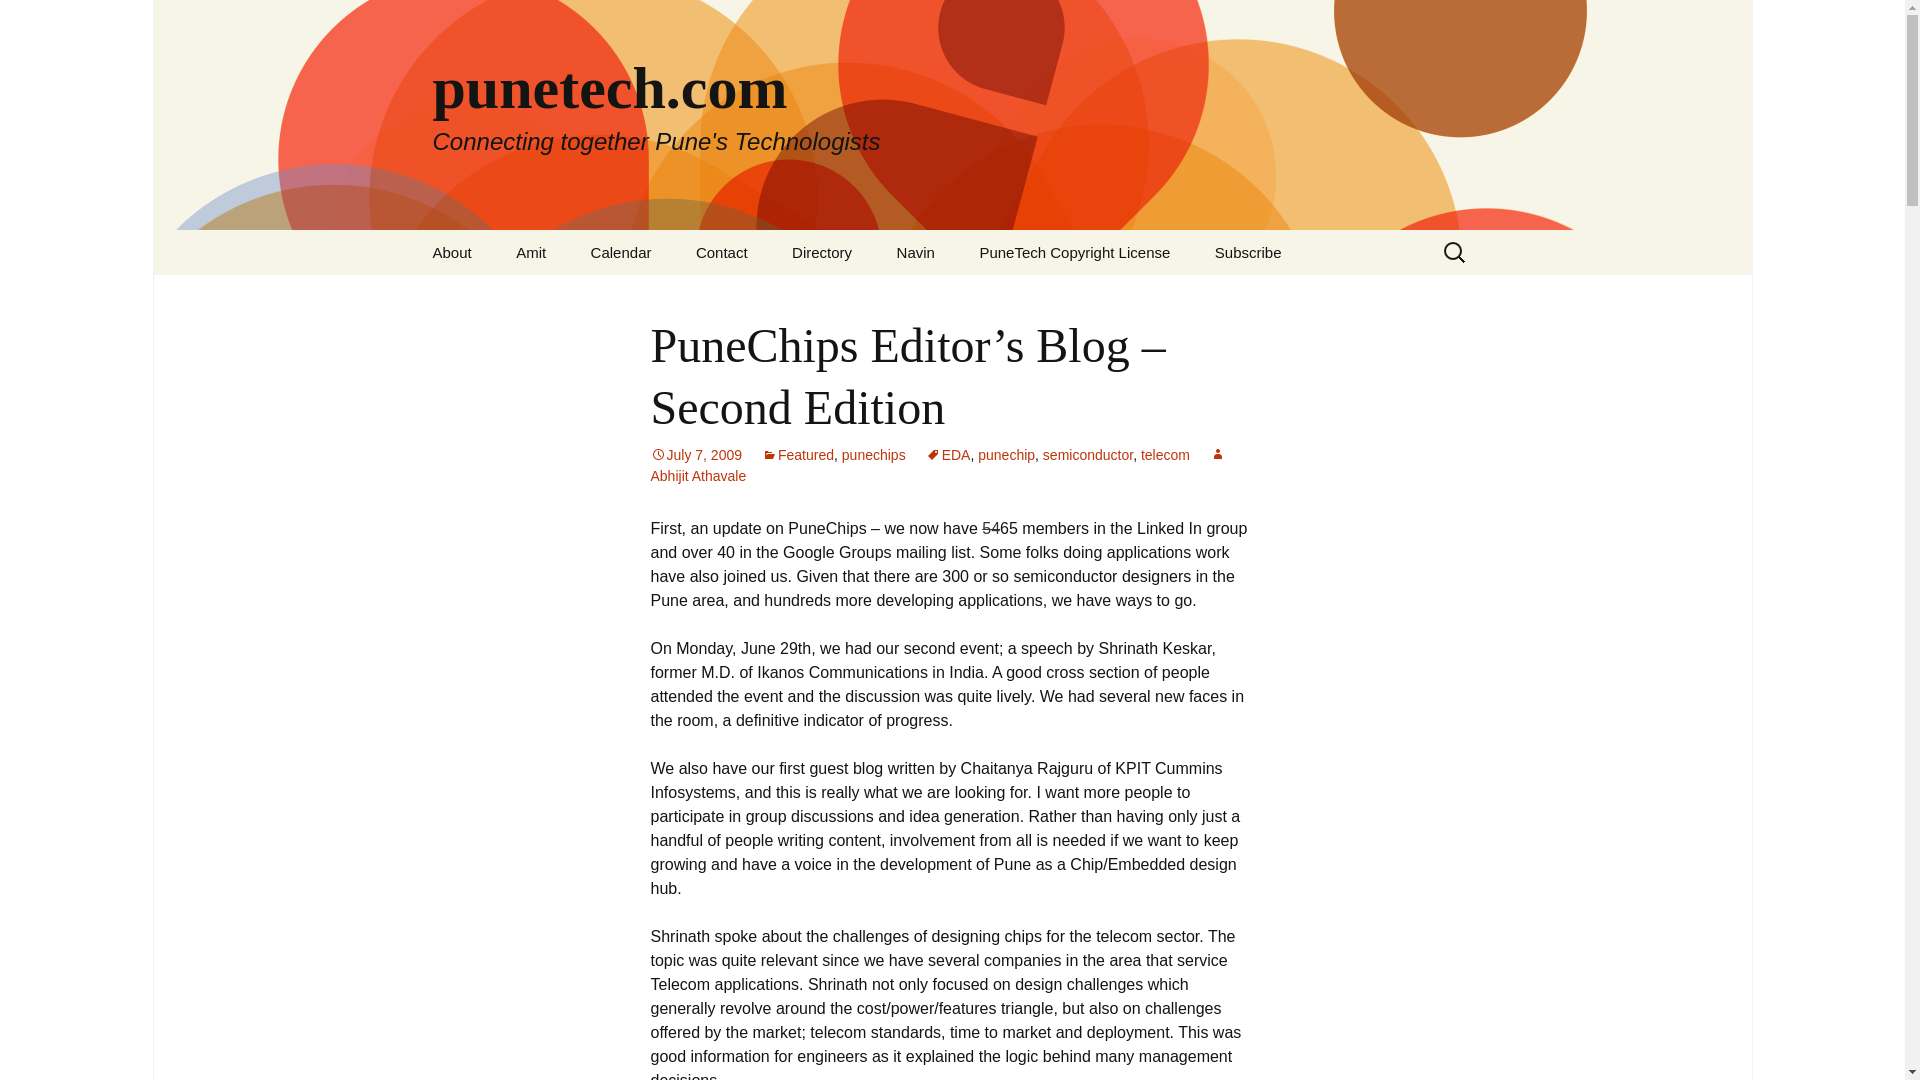 The height and width of the screenshot is (1080, 1920). I want to click on Top ranked websites from Pune, so click(871, 304).